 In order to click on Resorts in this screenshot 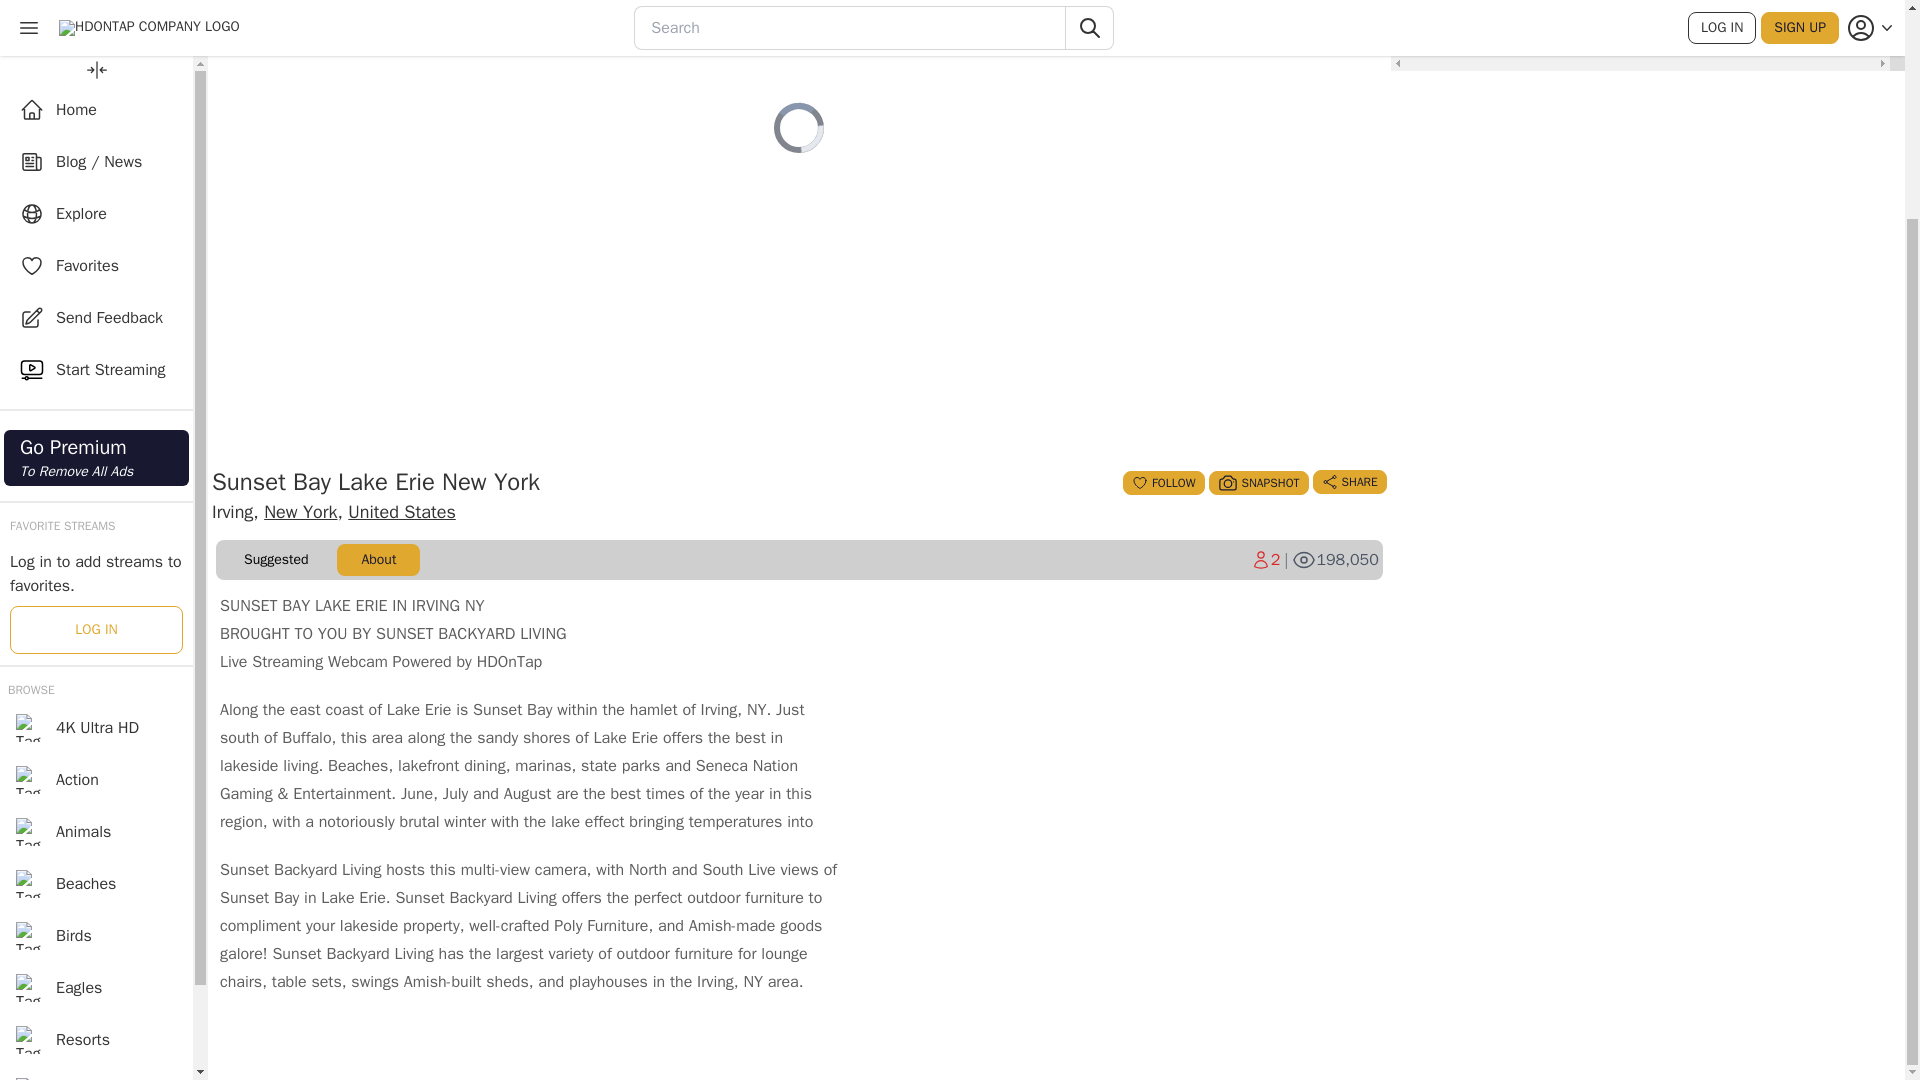, I will do `click(96, 518)`.